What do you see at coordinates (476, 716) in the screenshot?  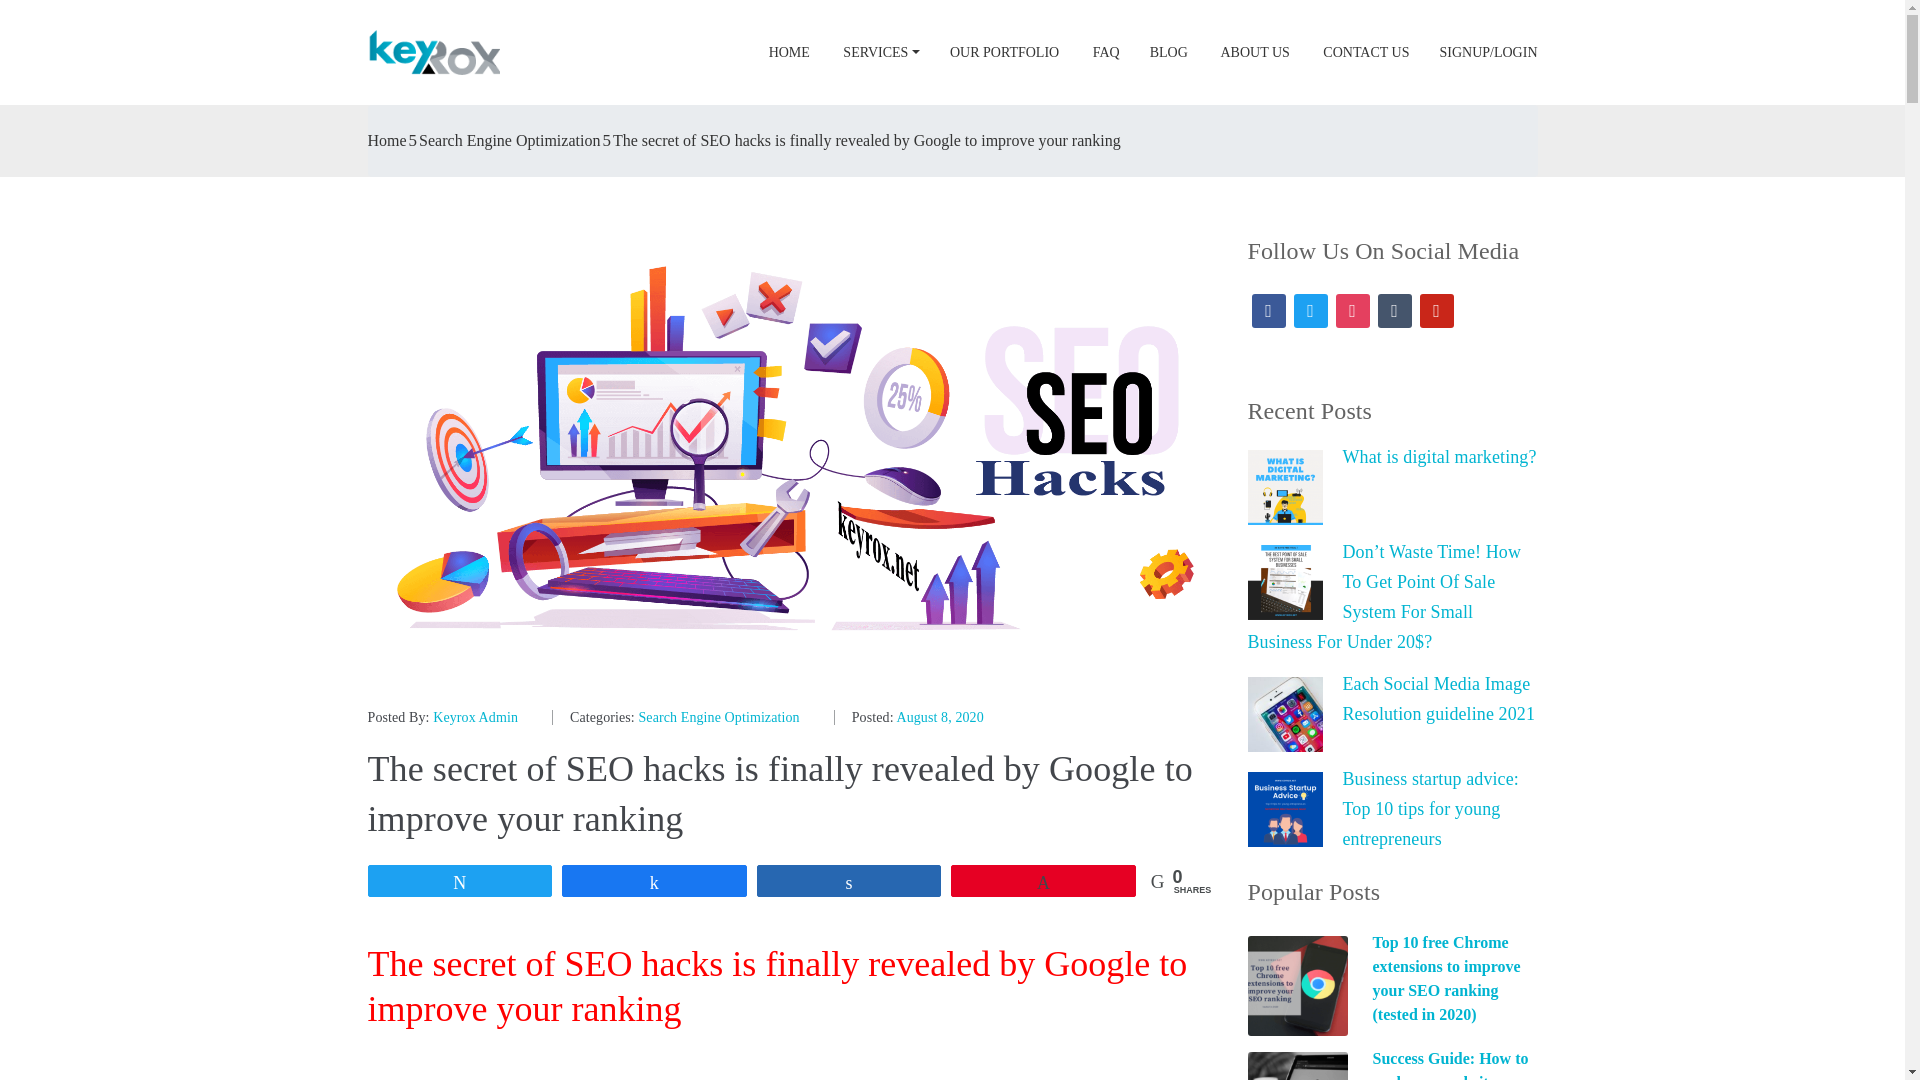 I see `Keyrox Admin` at bounding box center [476, 716].